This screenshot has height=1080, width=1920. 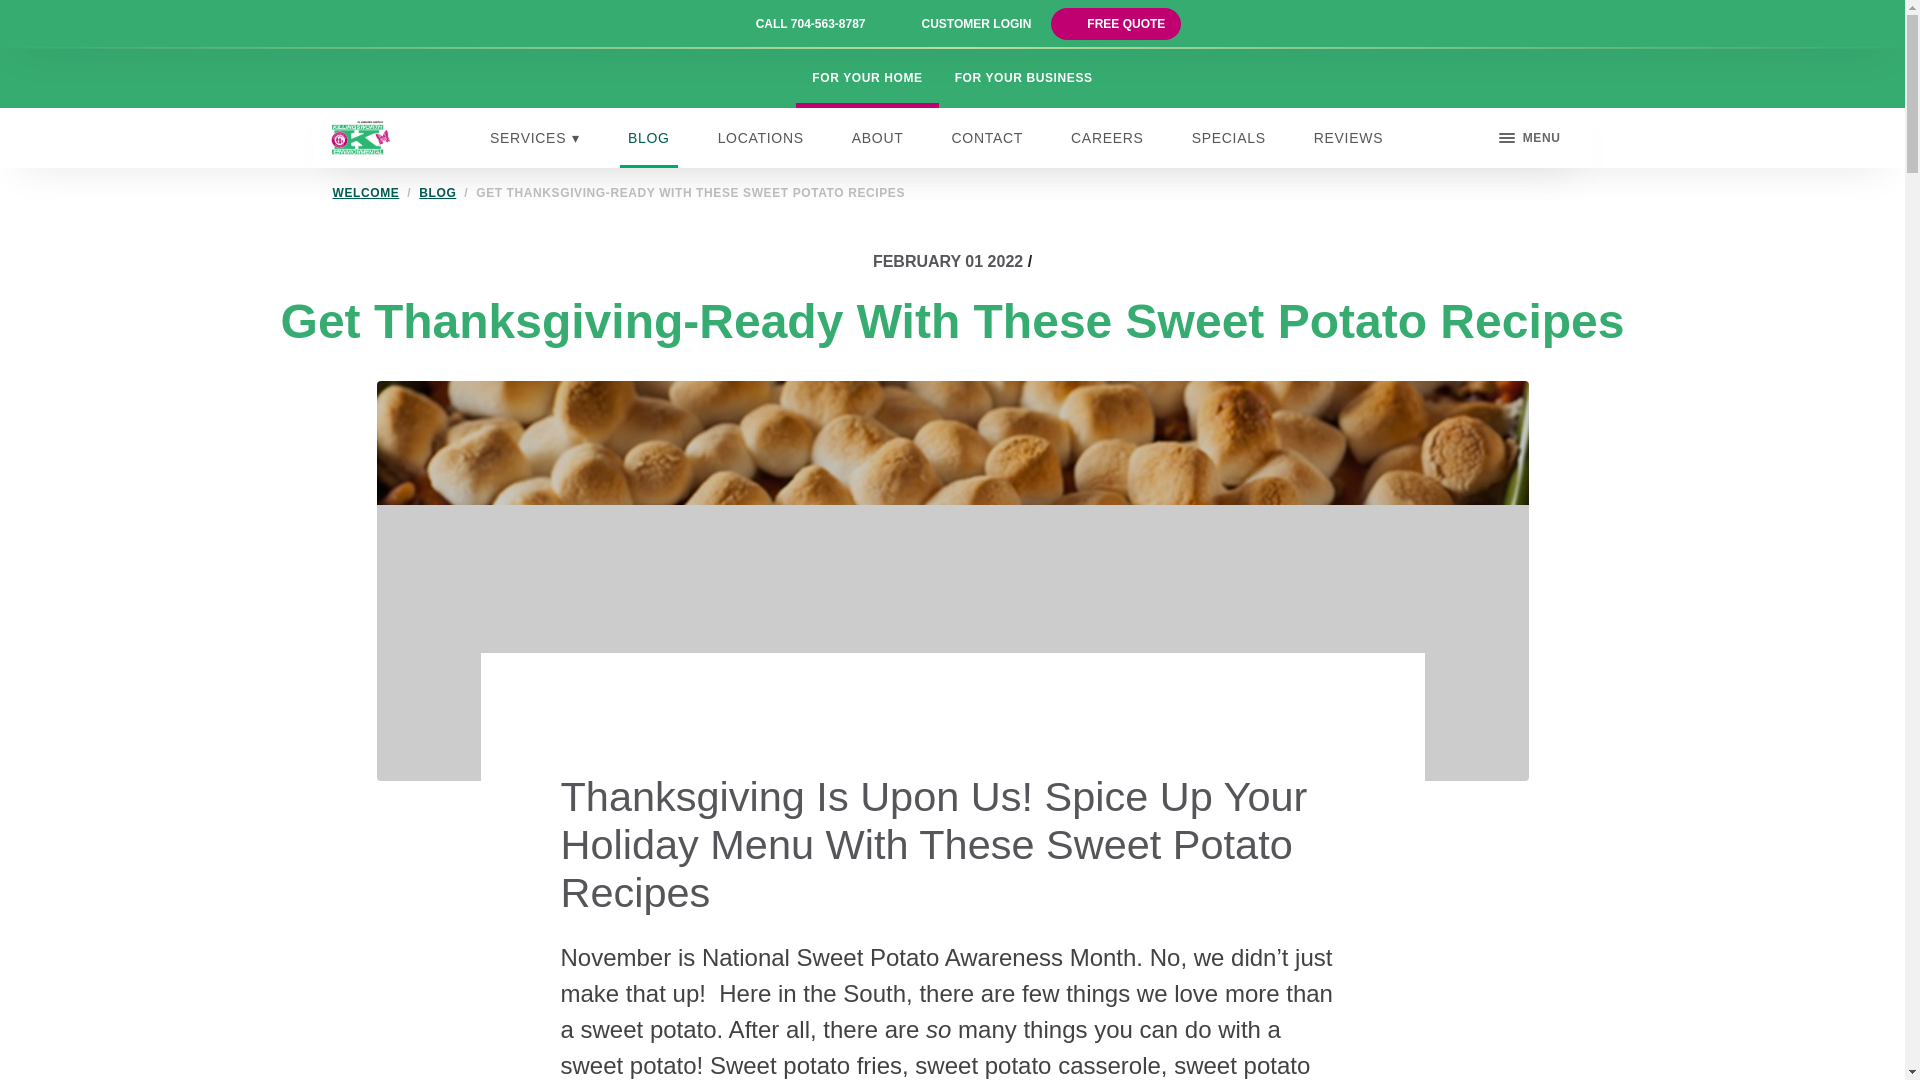 What do you see at coordinates (534, 138) in the screenshot?
I see `SERVICES` at bounding box center [534, 138].